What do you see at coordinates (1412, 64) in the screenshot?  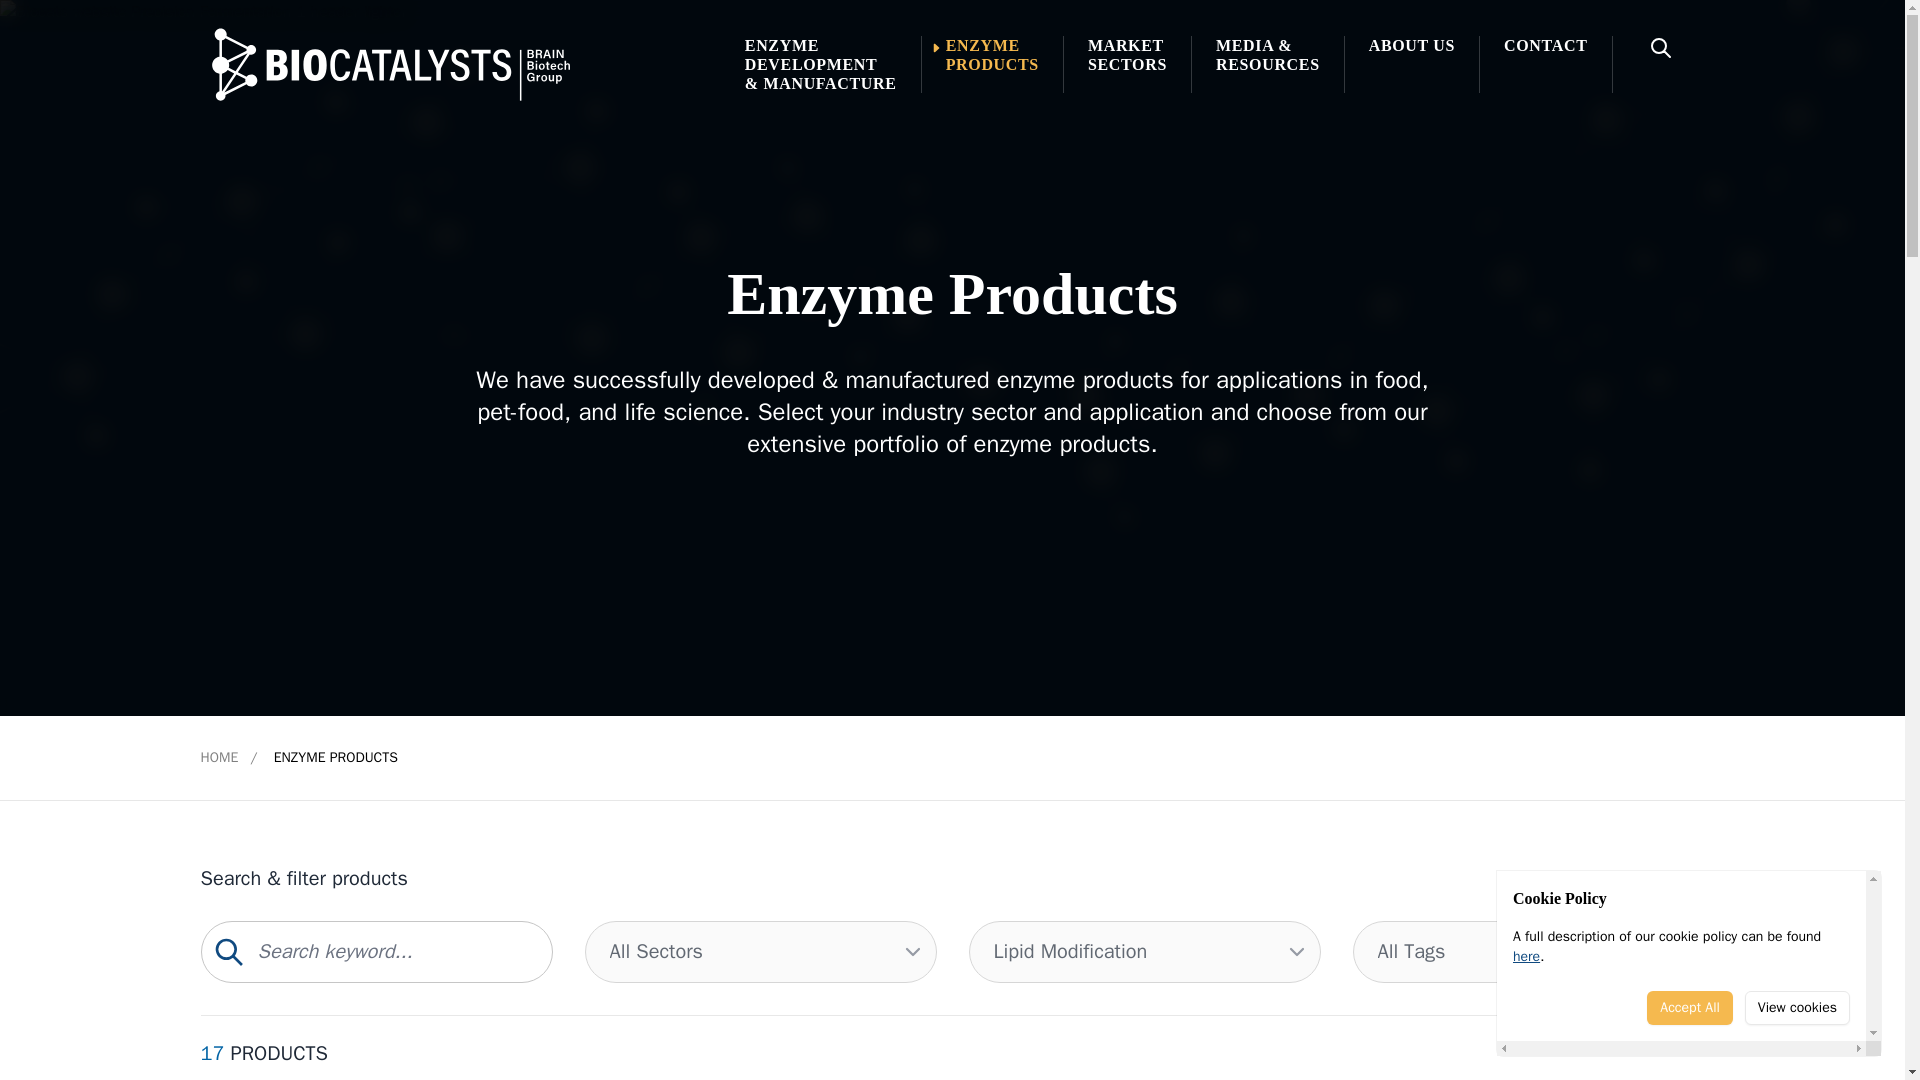 I see `ABOUT US` at bounding box center [1412, 64].